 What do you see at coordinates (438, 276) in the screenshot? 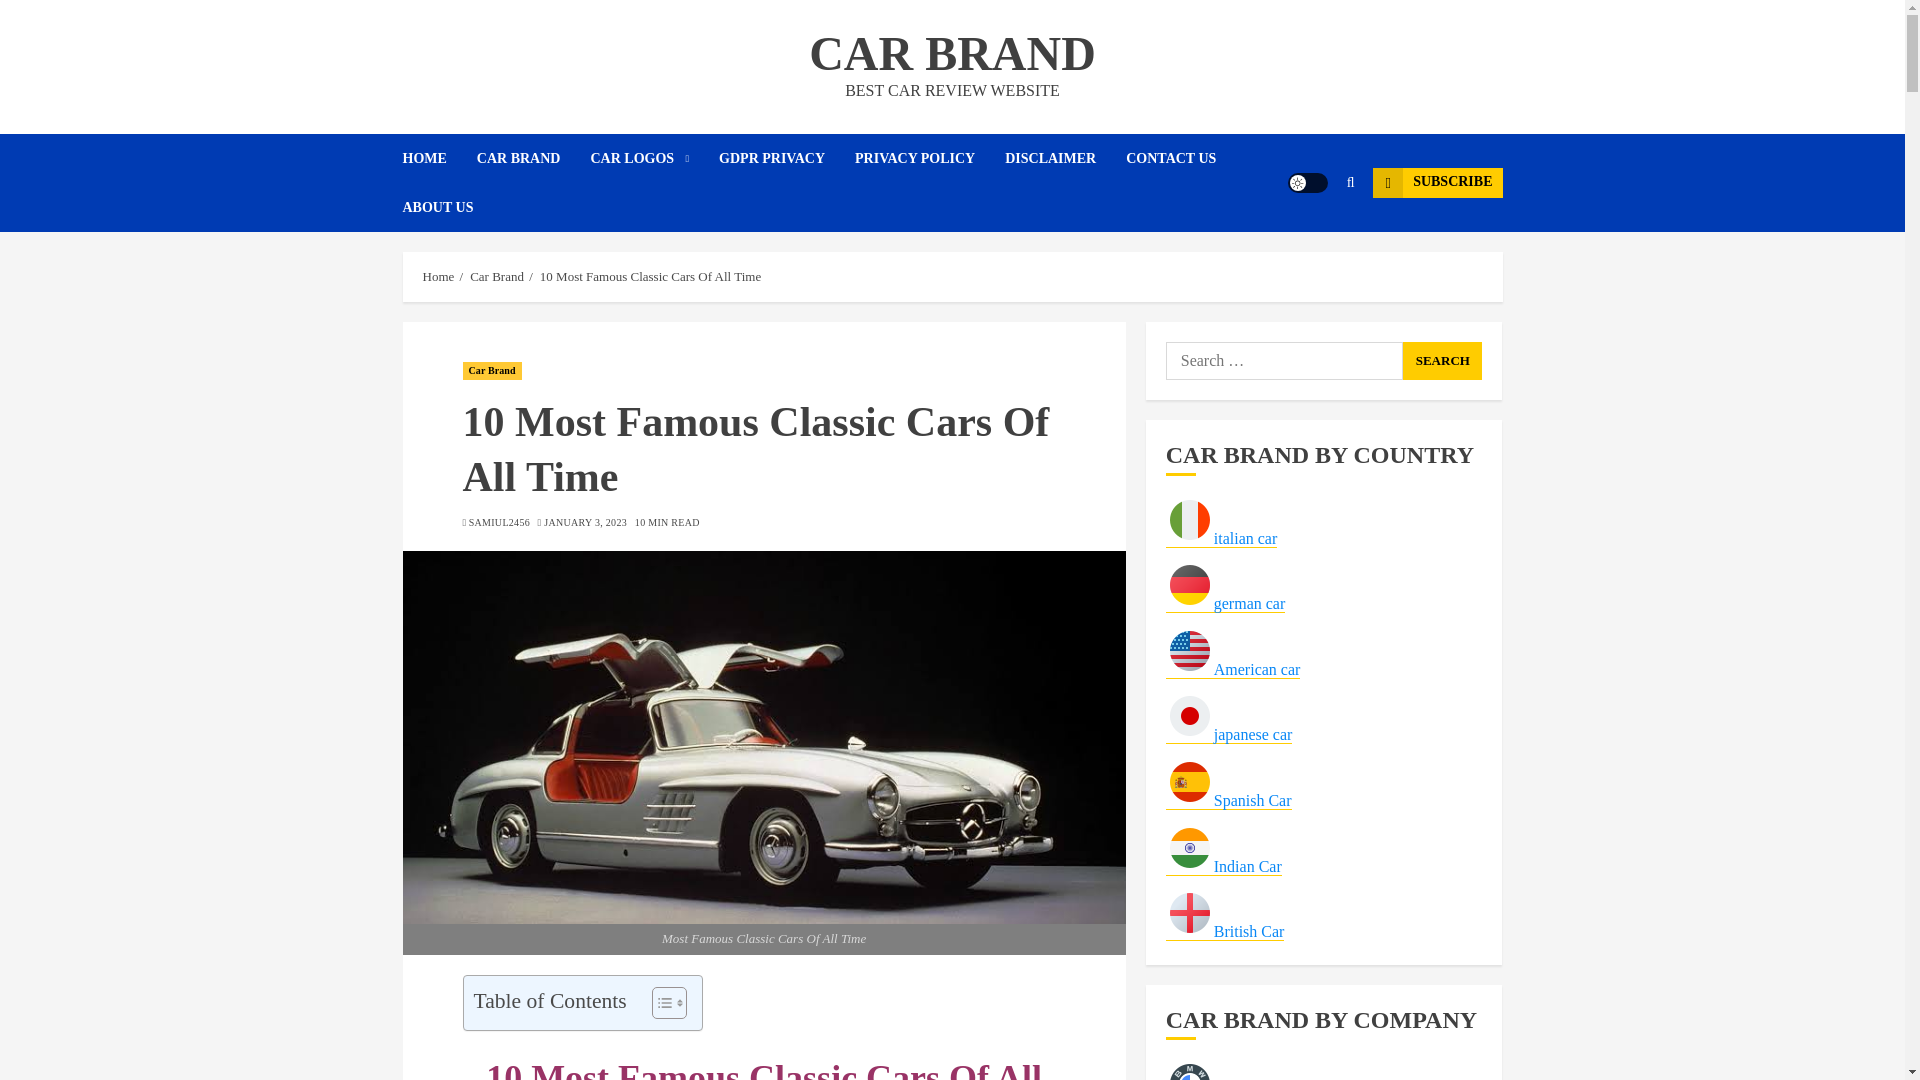
I see `Home` at bounding box center [438, 276].